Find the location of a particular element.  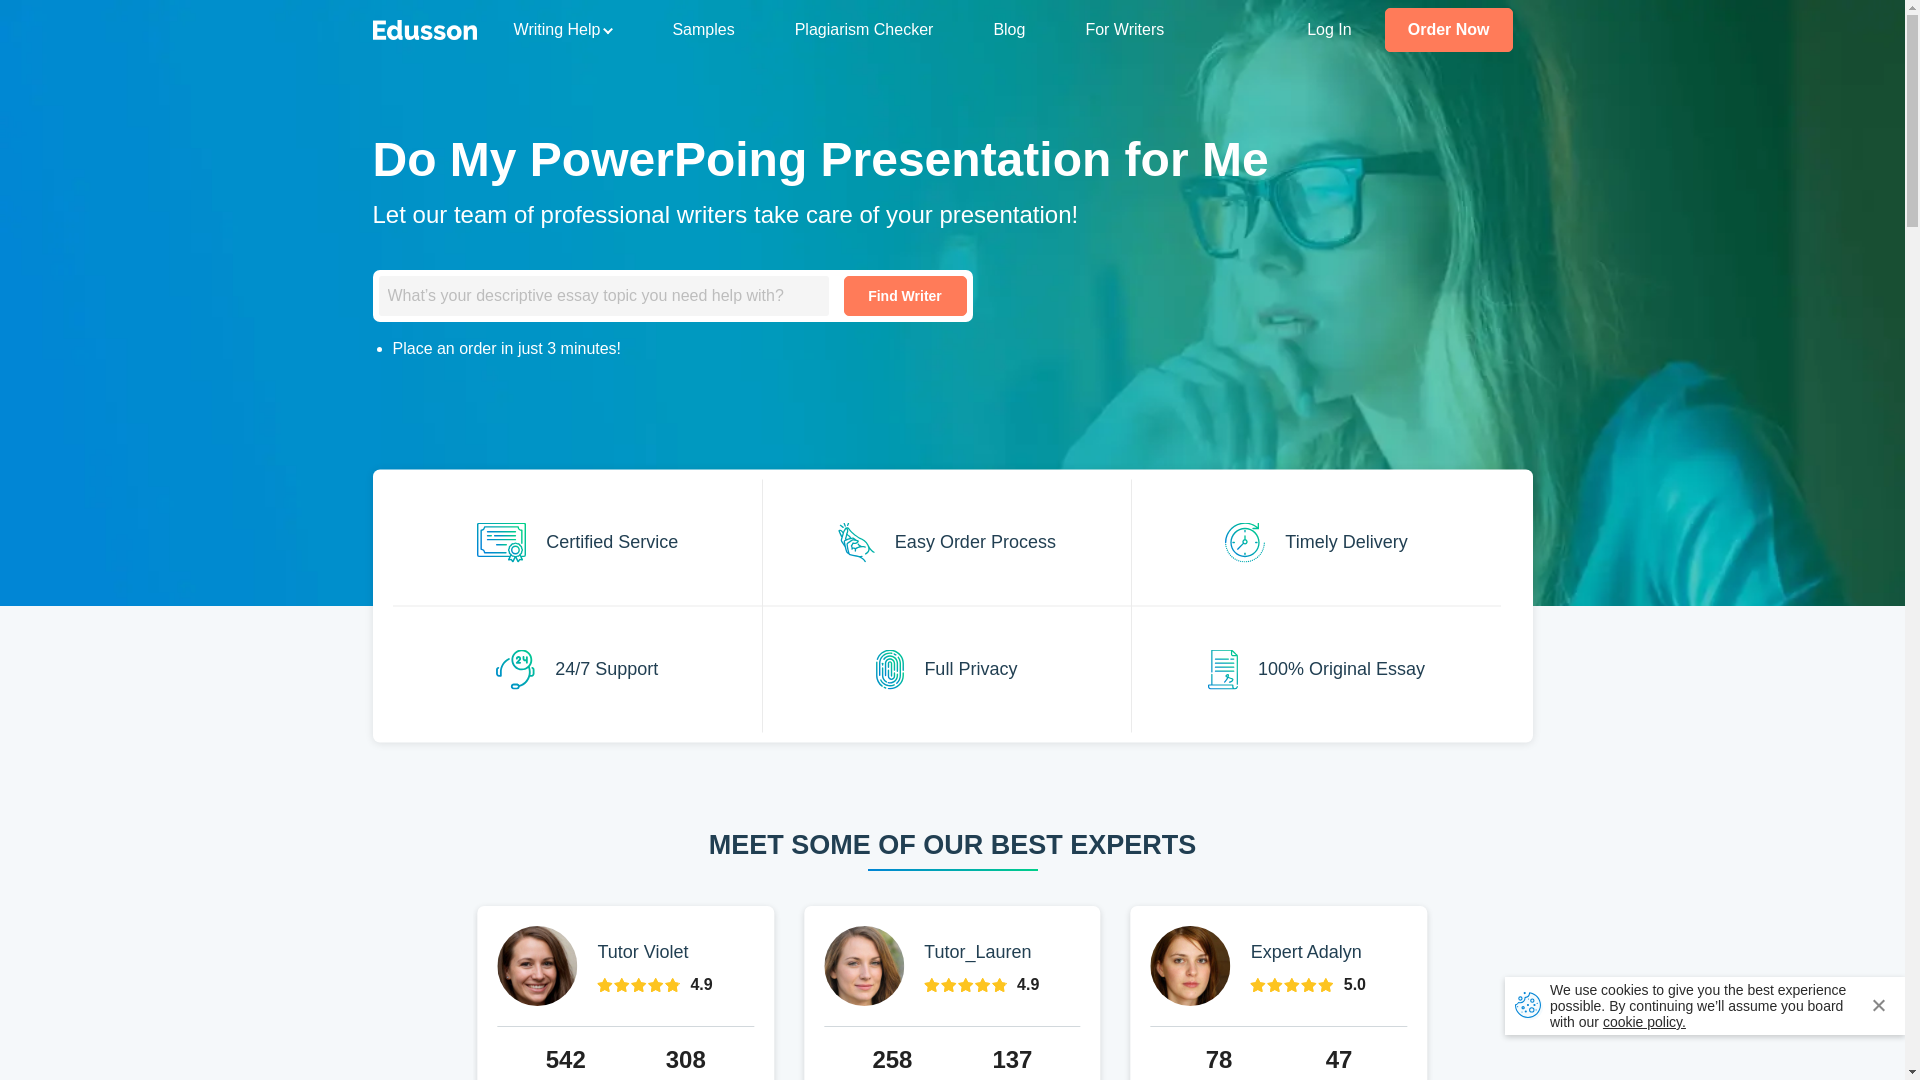

Find Writer is located at coordinates (906, 296).